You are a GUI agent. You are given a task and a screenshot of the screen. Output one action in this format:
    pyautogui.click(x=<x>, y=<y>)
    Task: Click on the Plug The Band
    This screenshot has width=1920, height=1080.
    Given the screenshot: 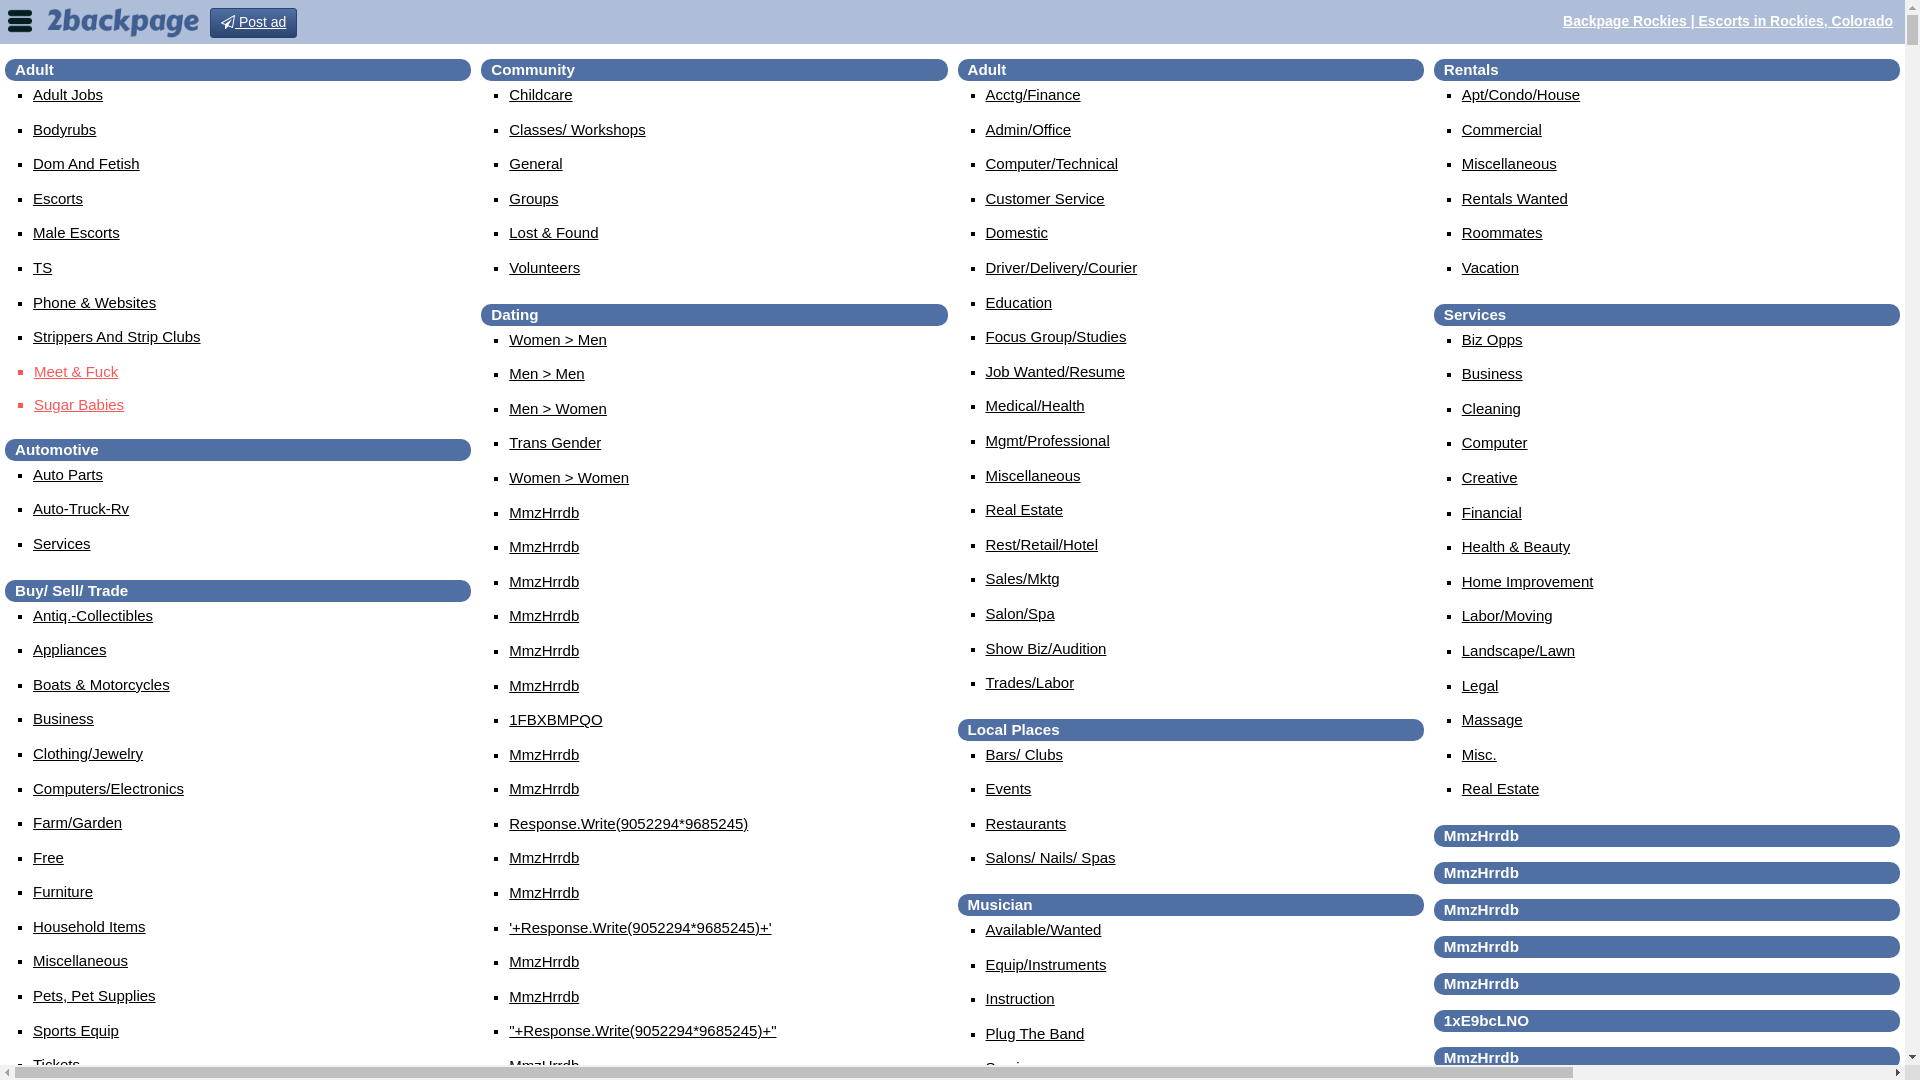 What is the action you would take?
    pyautogui.click(x=1036, y=1034)
    